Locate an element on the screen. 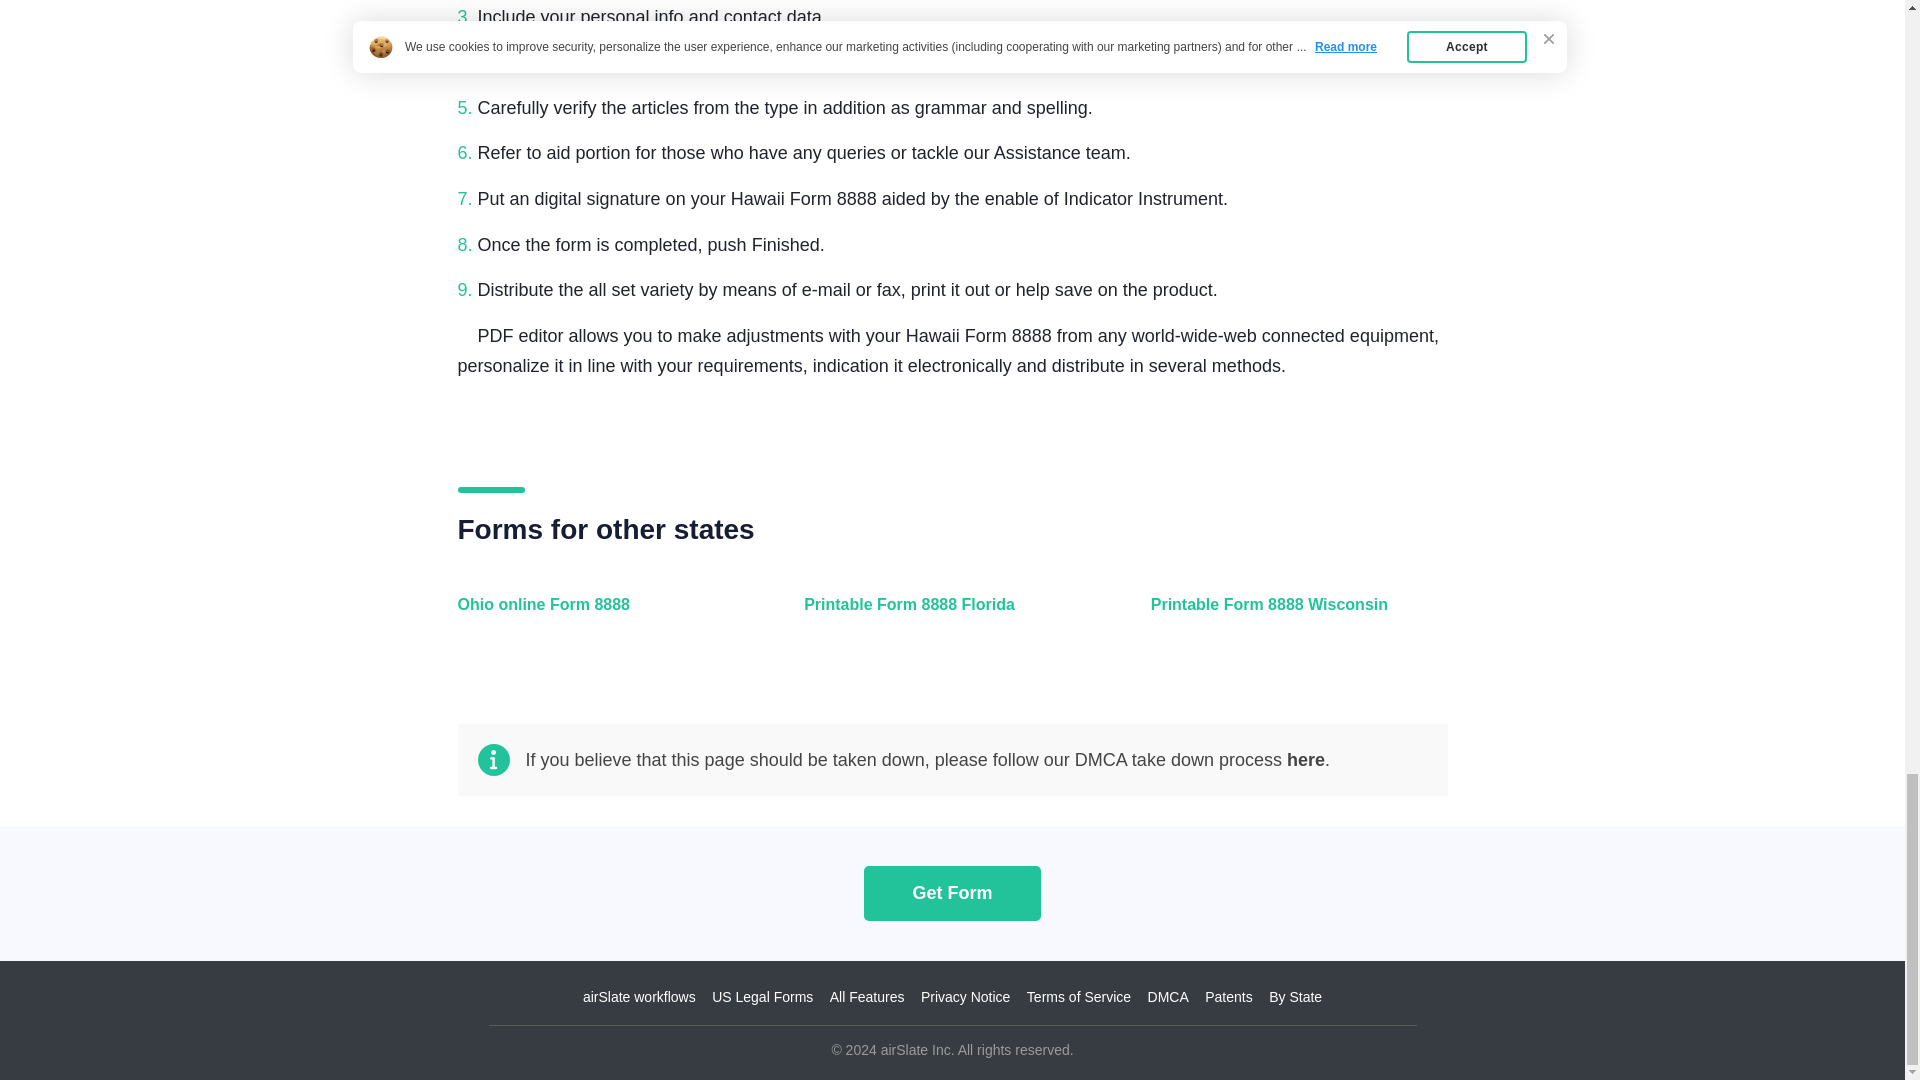 The width and height of the screenshot is (1920, 1080). Privacy Notice is located at coordinates (965, 997).